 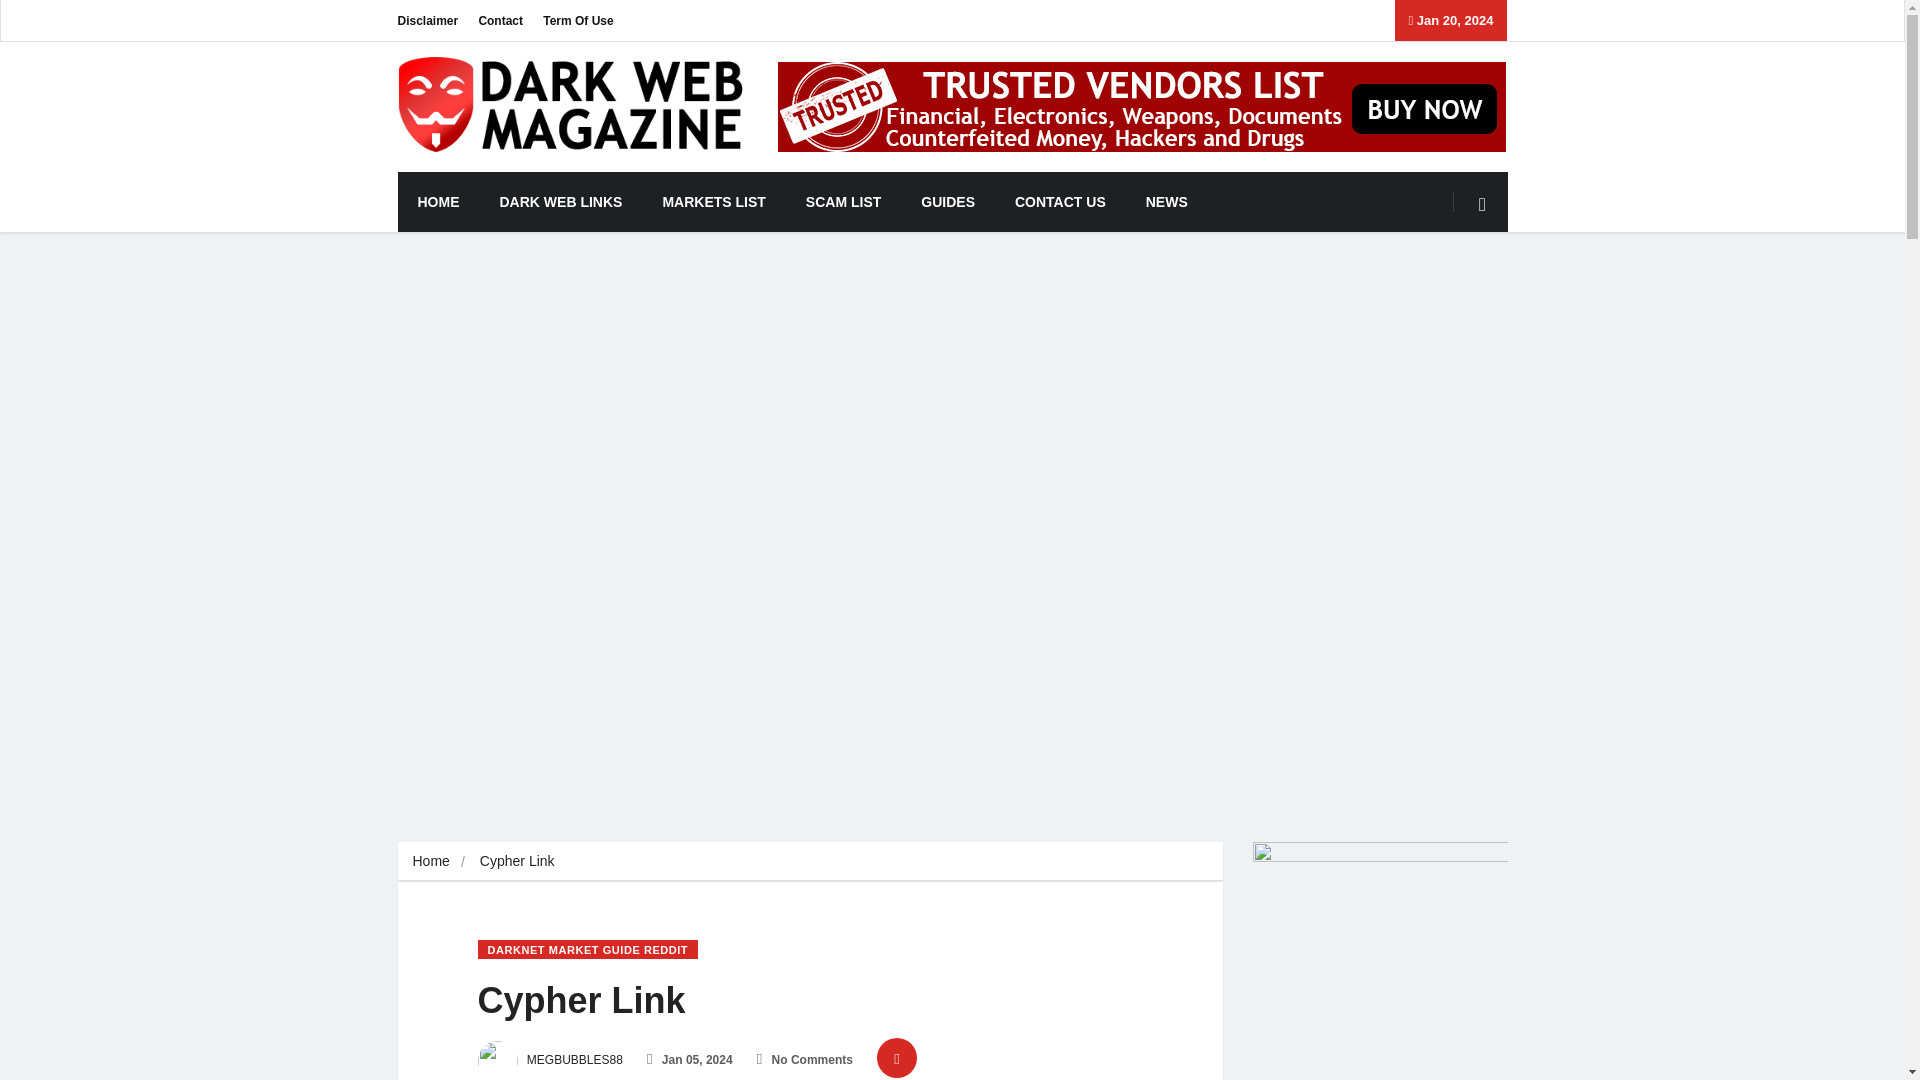 I want to click on MARKETS LIST, so click(x=713, y=202).